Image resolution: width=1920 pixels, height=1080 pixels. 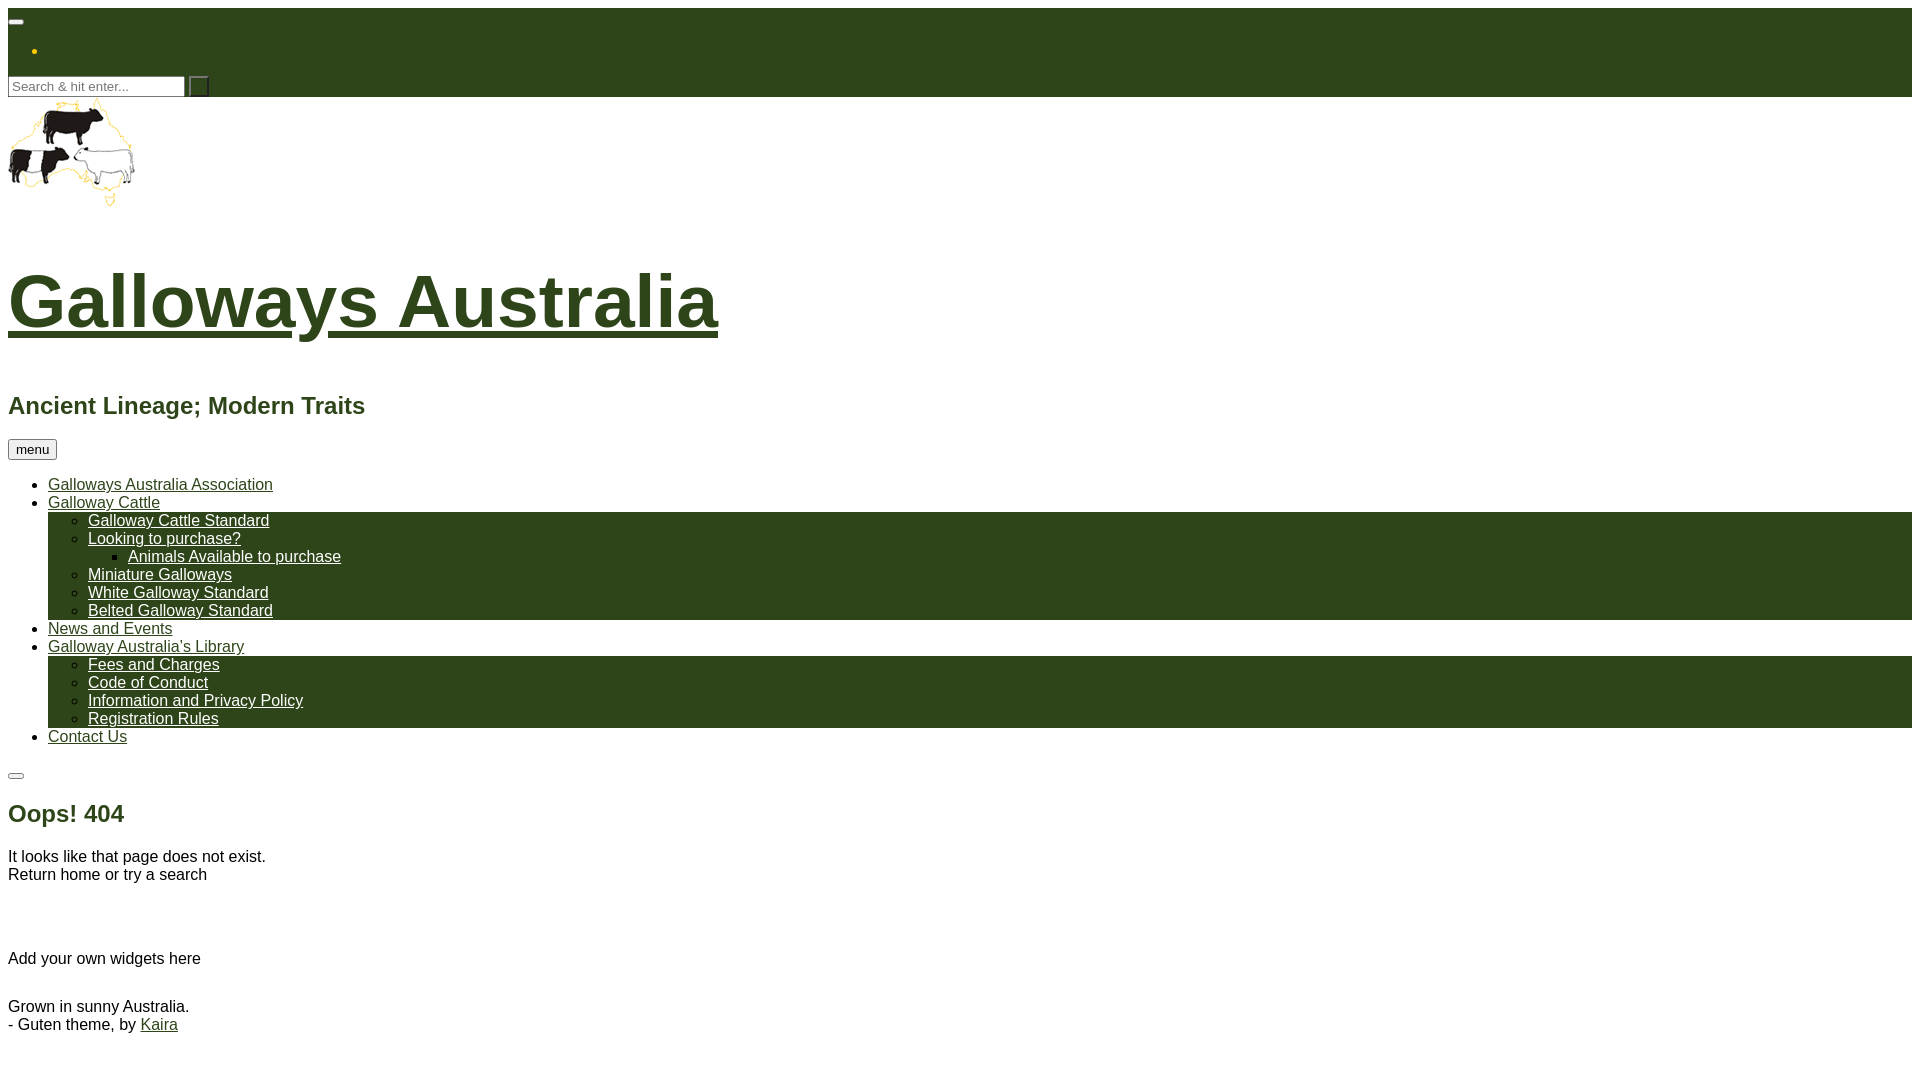 What do you see at coordinates (148, 682) in the screenshot?
I see `Code of Conduct` at bounding box center [148, 682].